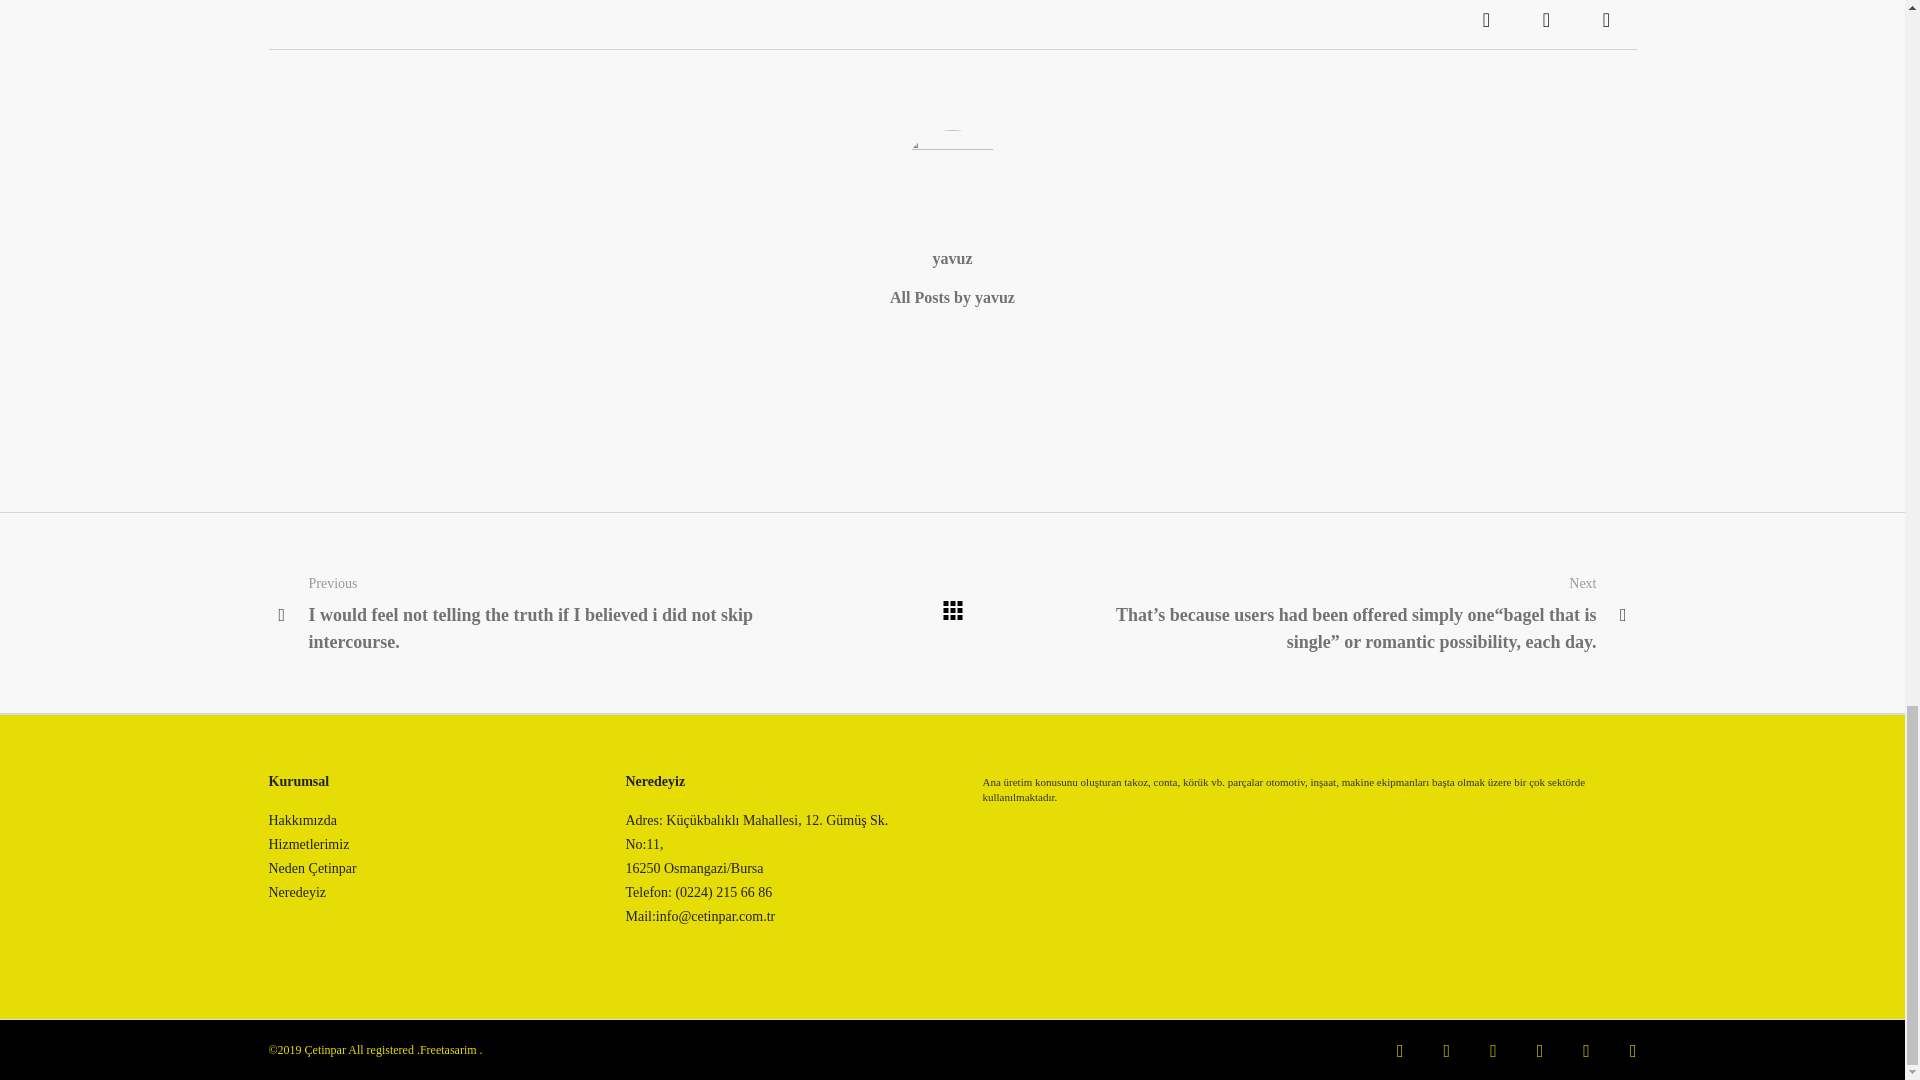  What do you see at coordinates (1486, 24) in the screenshot?
I see `Share this.` at bounding box center [1486, 24].